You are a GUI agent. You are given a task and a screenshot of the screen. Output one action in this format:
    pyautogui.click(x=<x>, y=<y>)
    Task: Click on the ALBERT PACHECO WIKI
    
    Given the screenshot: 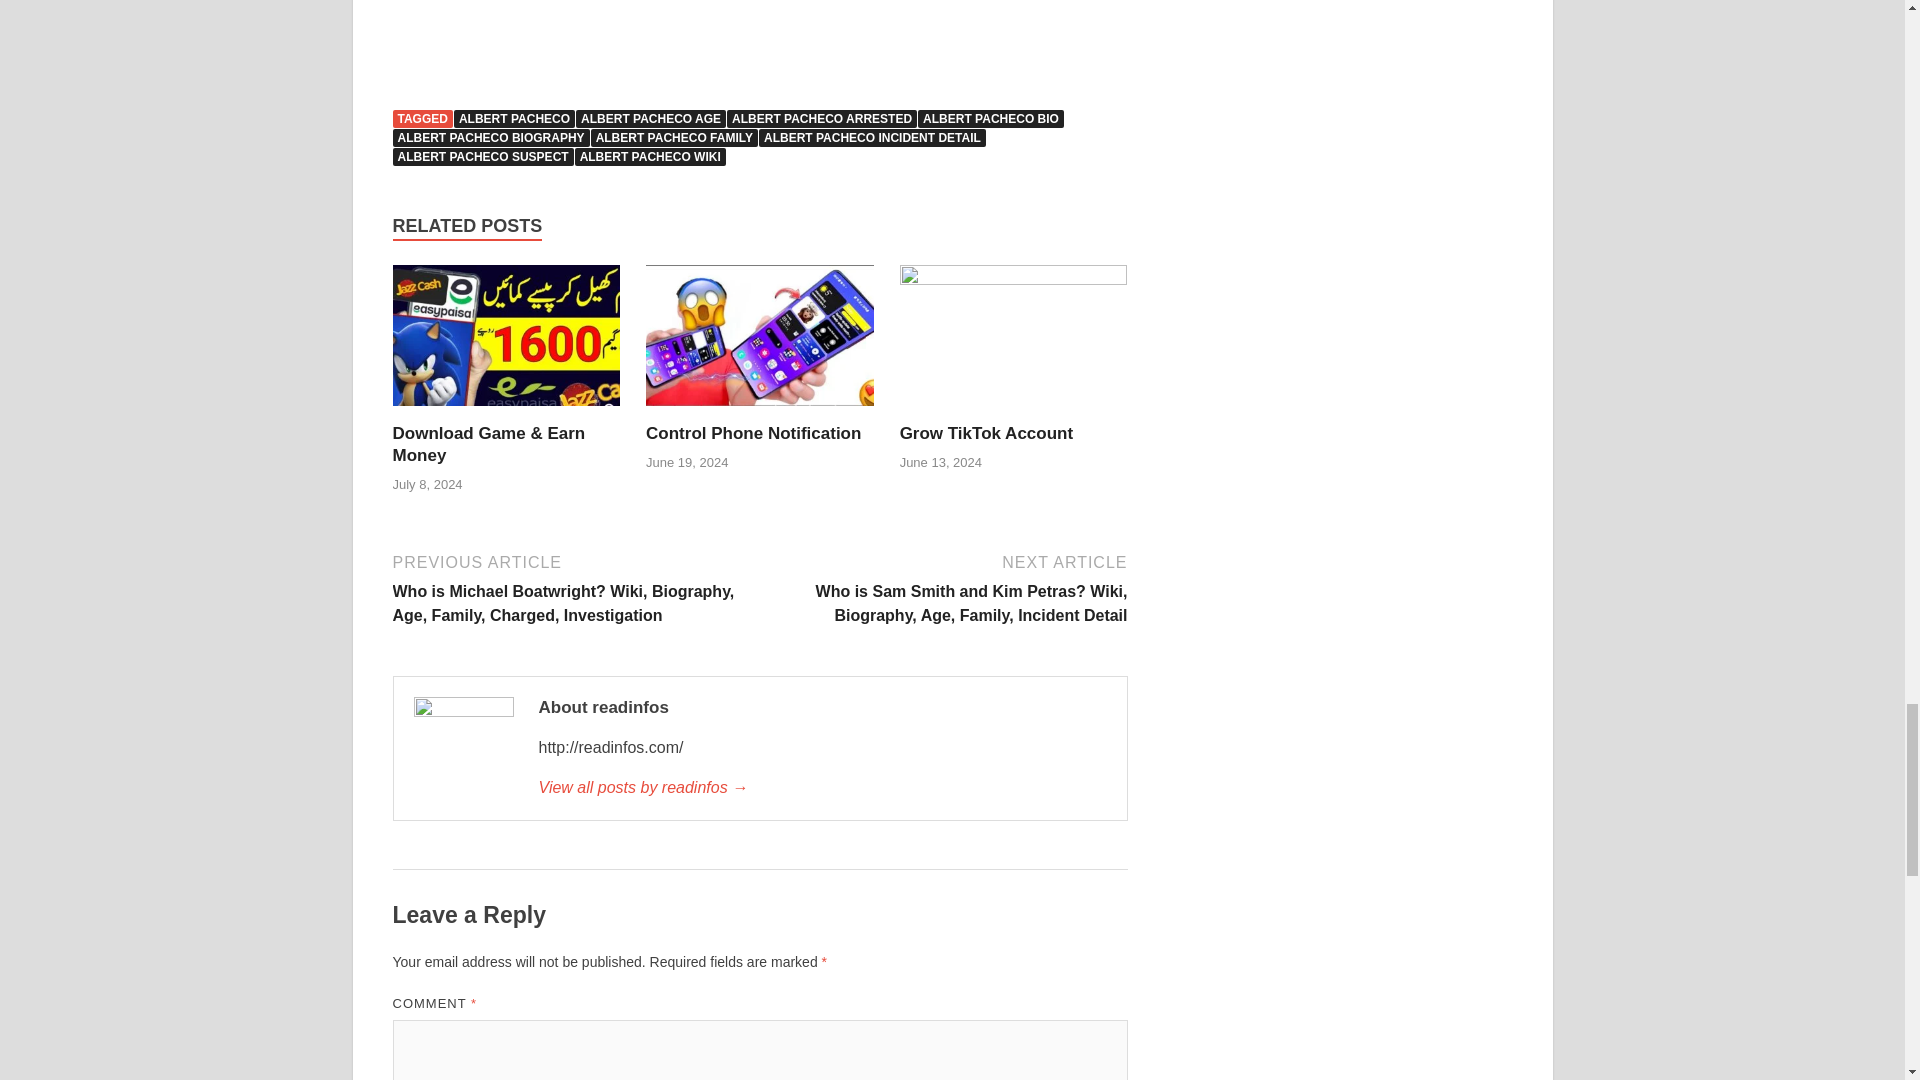 What is the action you would take?
    pyautogui.click(x=650, y=156)
    